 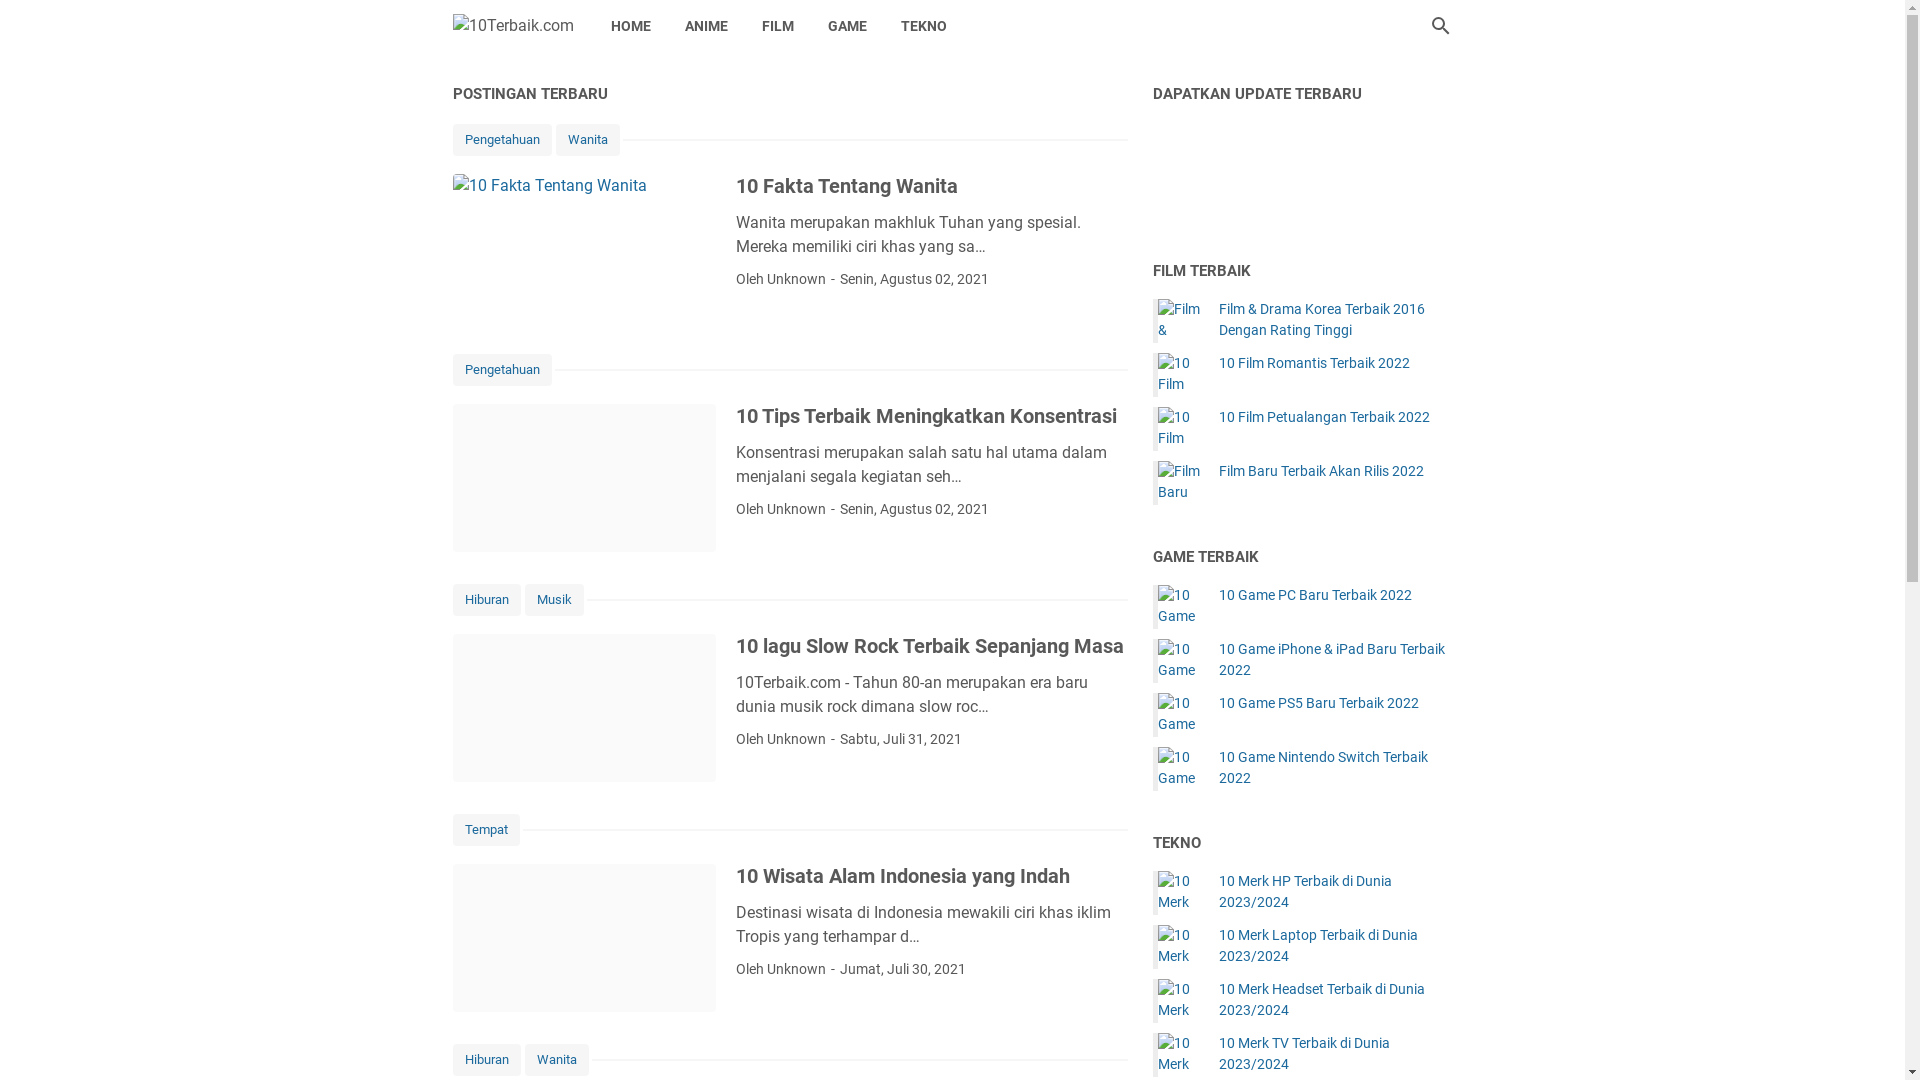 What do you see at coordinates (512, 26) in the screenshot?
I see `10Terbaik.com` at bounding box center [512, 26].